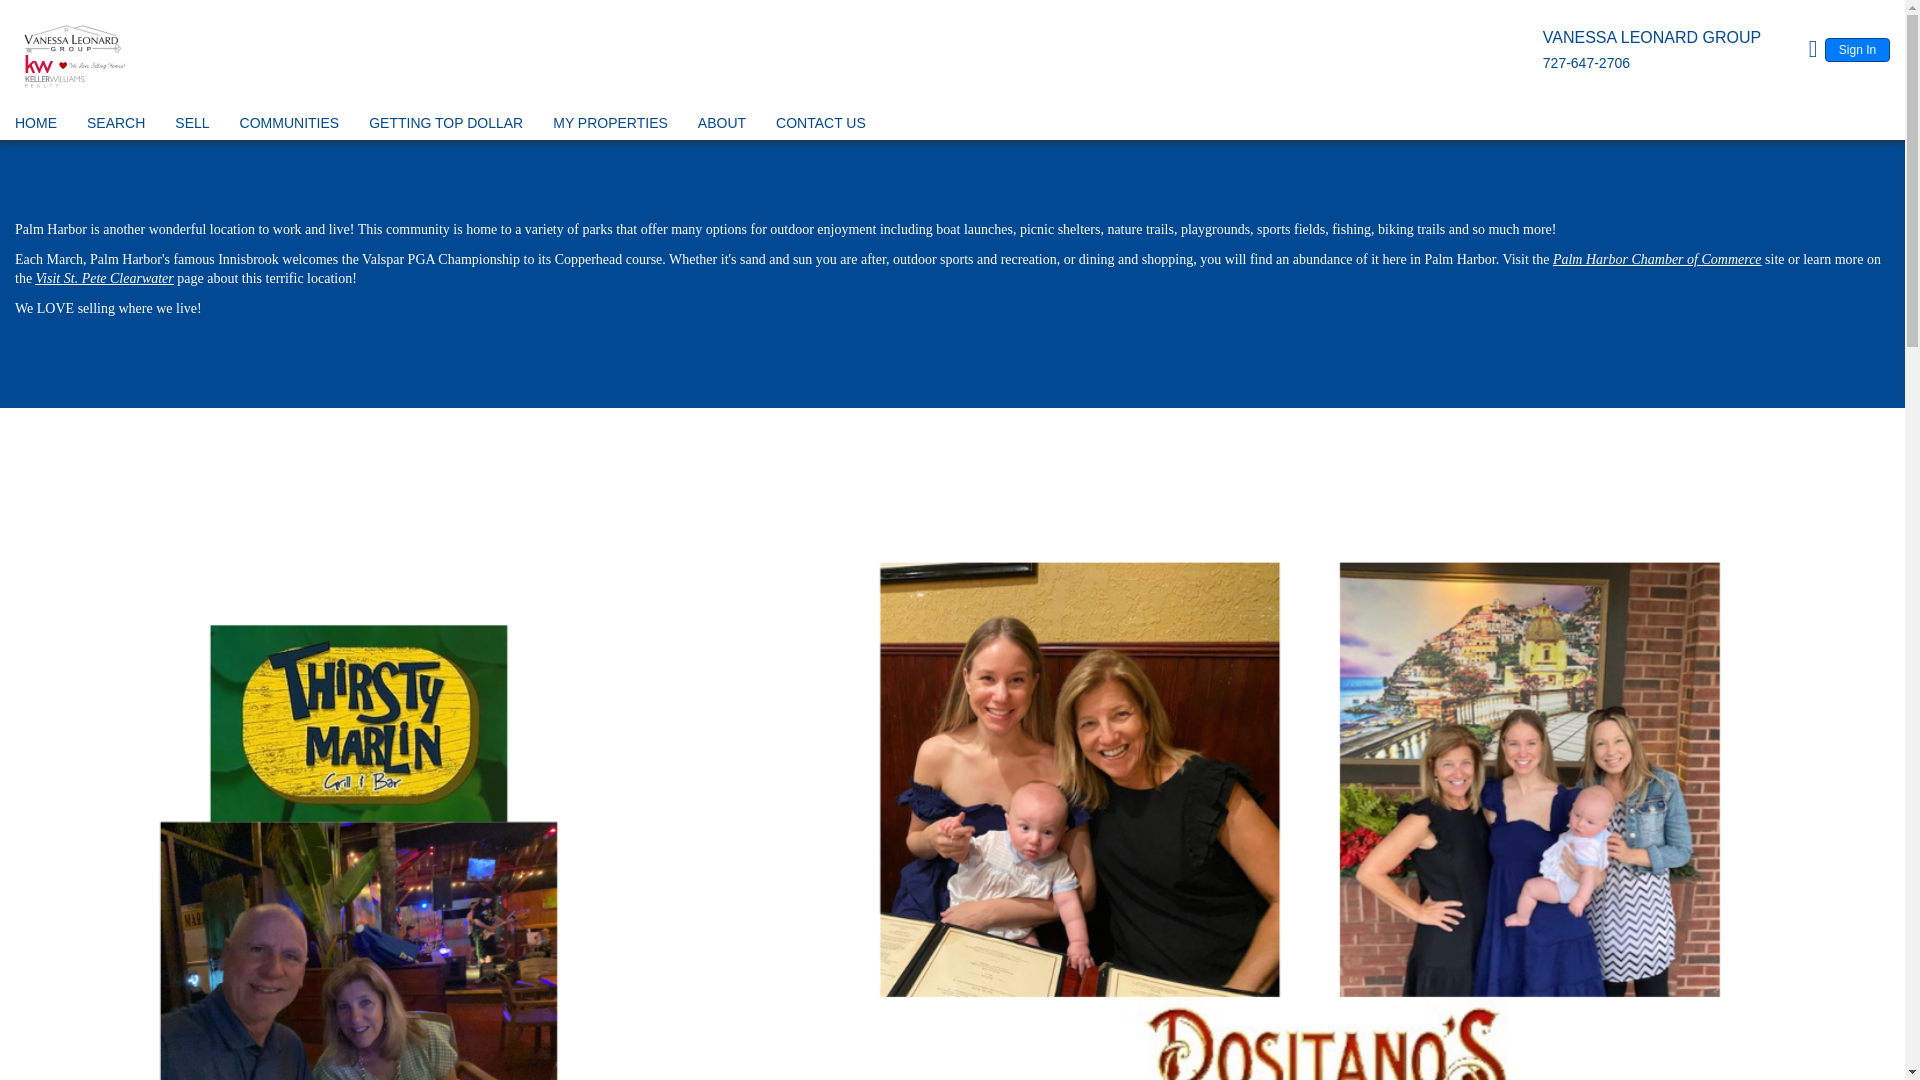 The image size is (1920, 1080). Describe the element at coordinates (192, 126) in the screenshot. I see `SELL` at that location.